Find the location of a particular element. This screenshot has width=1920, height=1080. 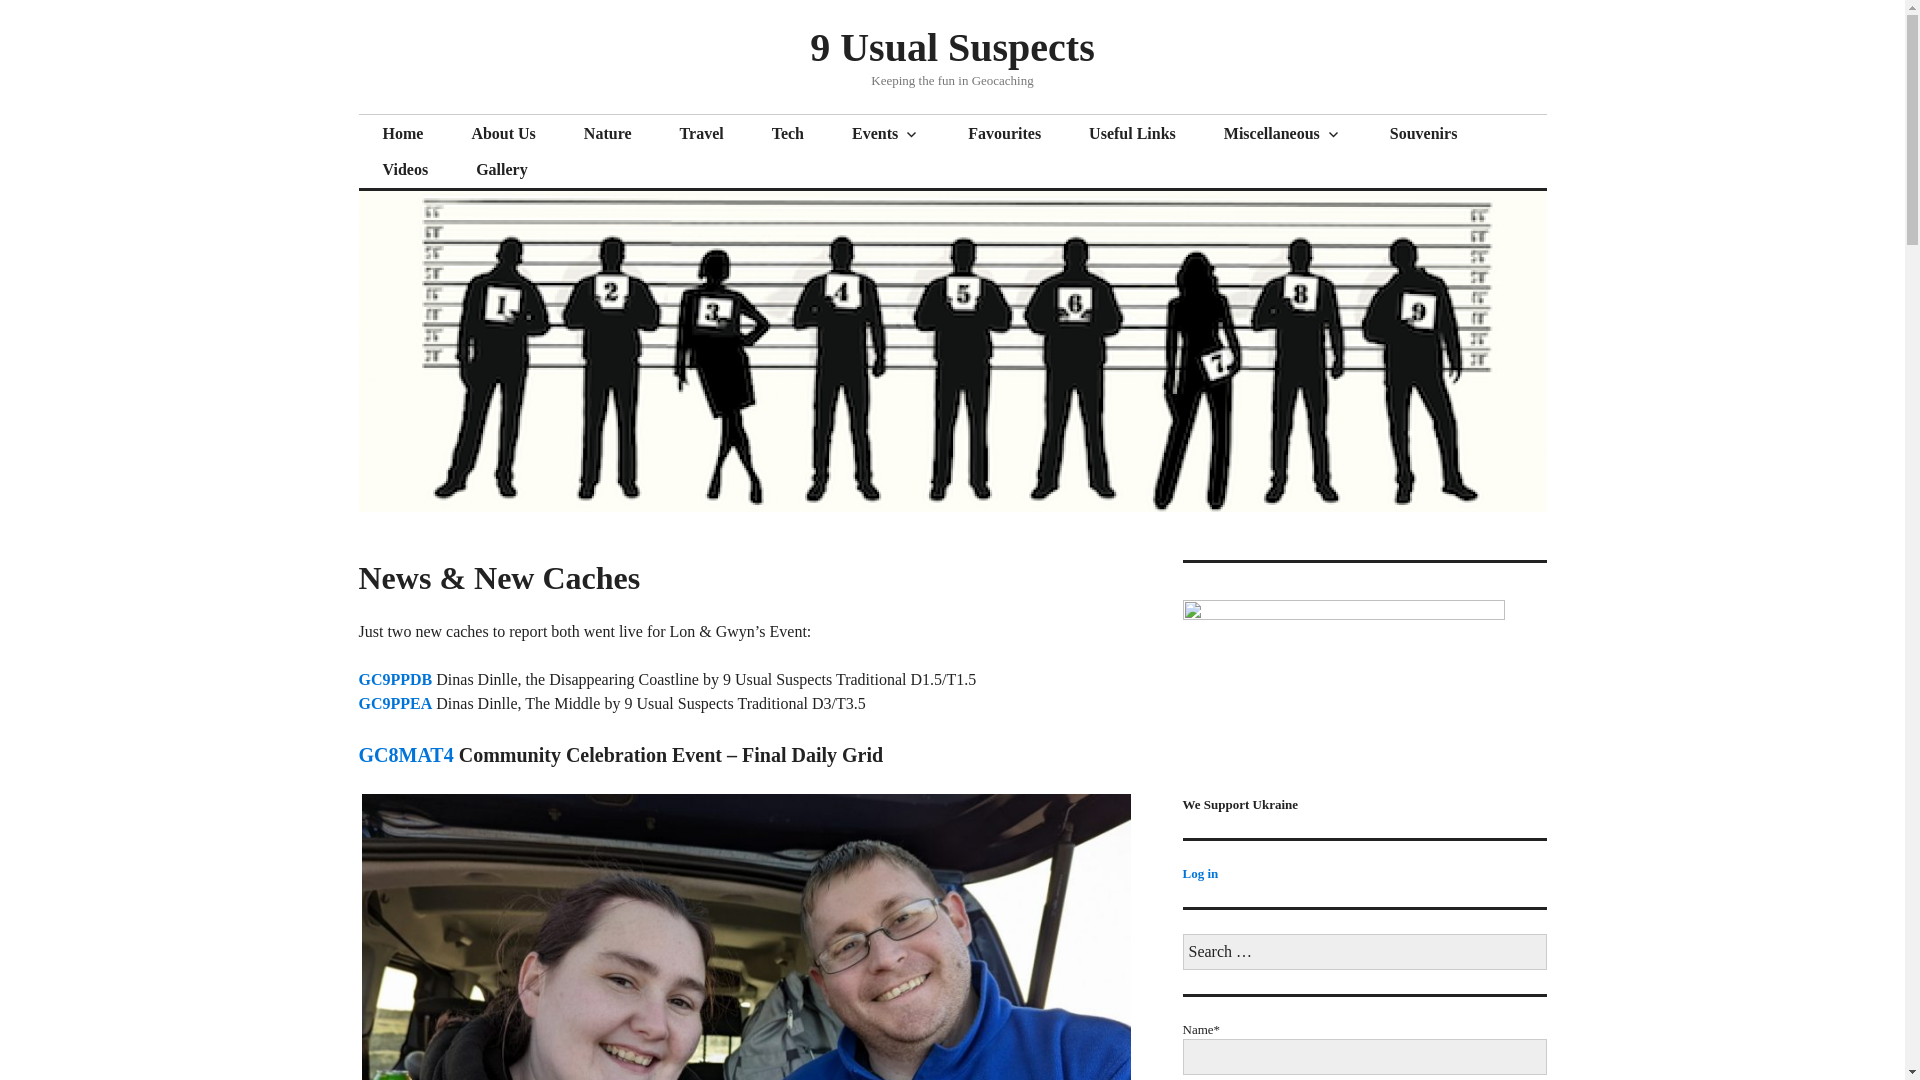

Souvenirs is located at coordinates (1424, 134).